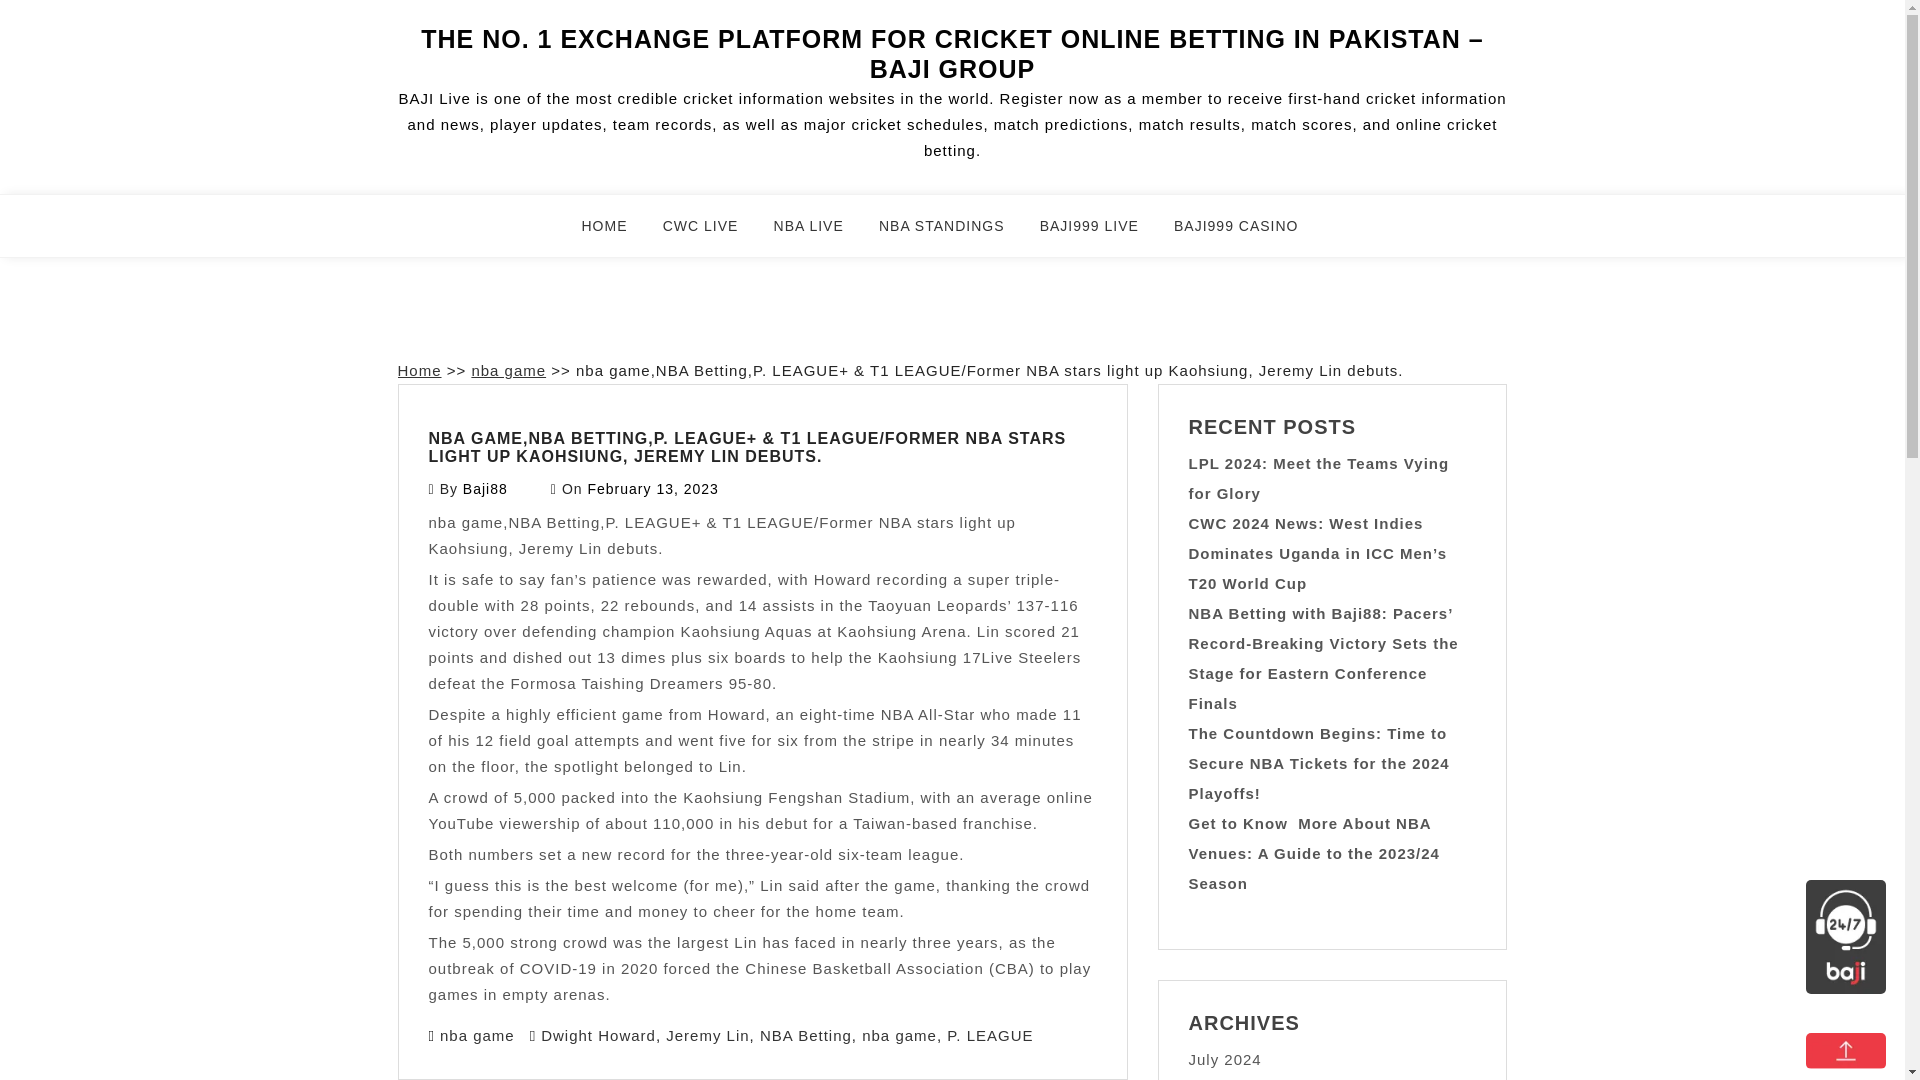 The width and height of the screenshot is (1920, 1080). What do you see at coordinates (899, 1034) in the screenshot?
I see `nba game` at bounding box center [899, 1034].